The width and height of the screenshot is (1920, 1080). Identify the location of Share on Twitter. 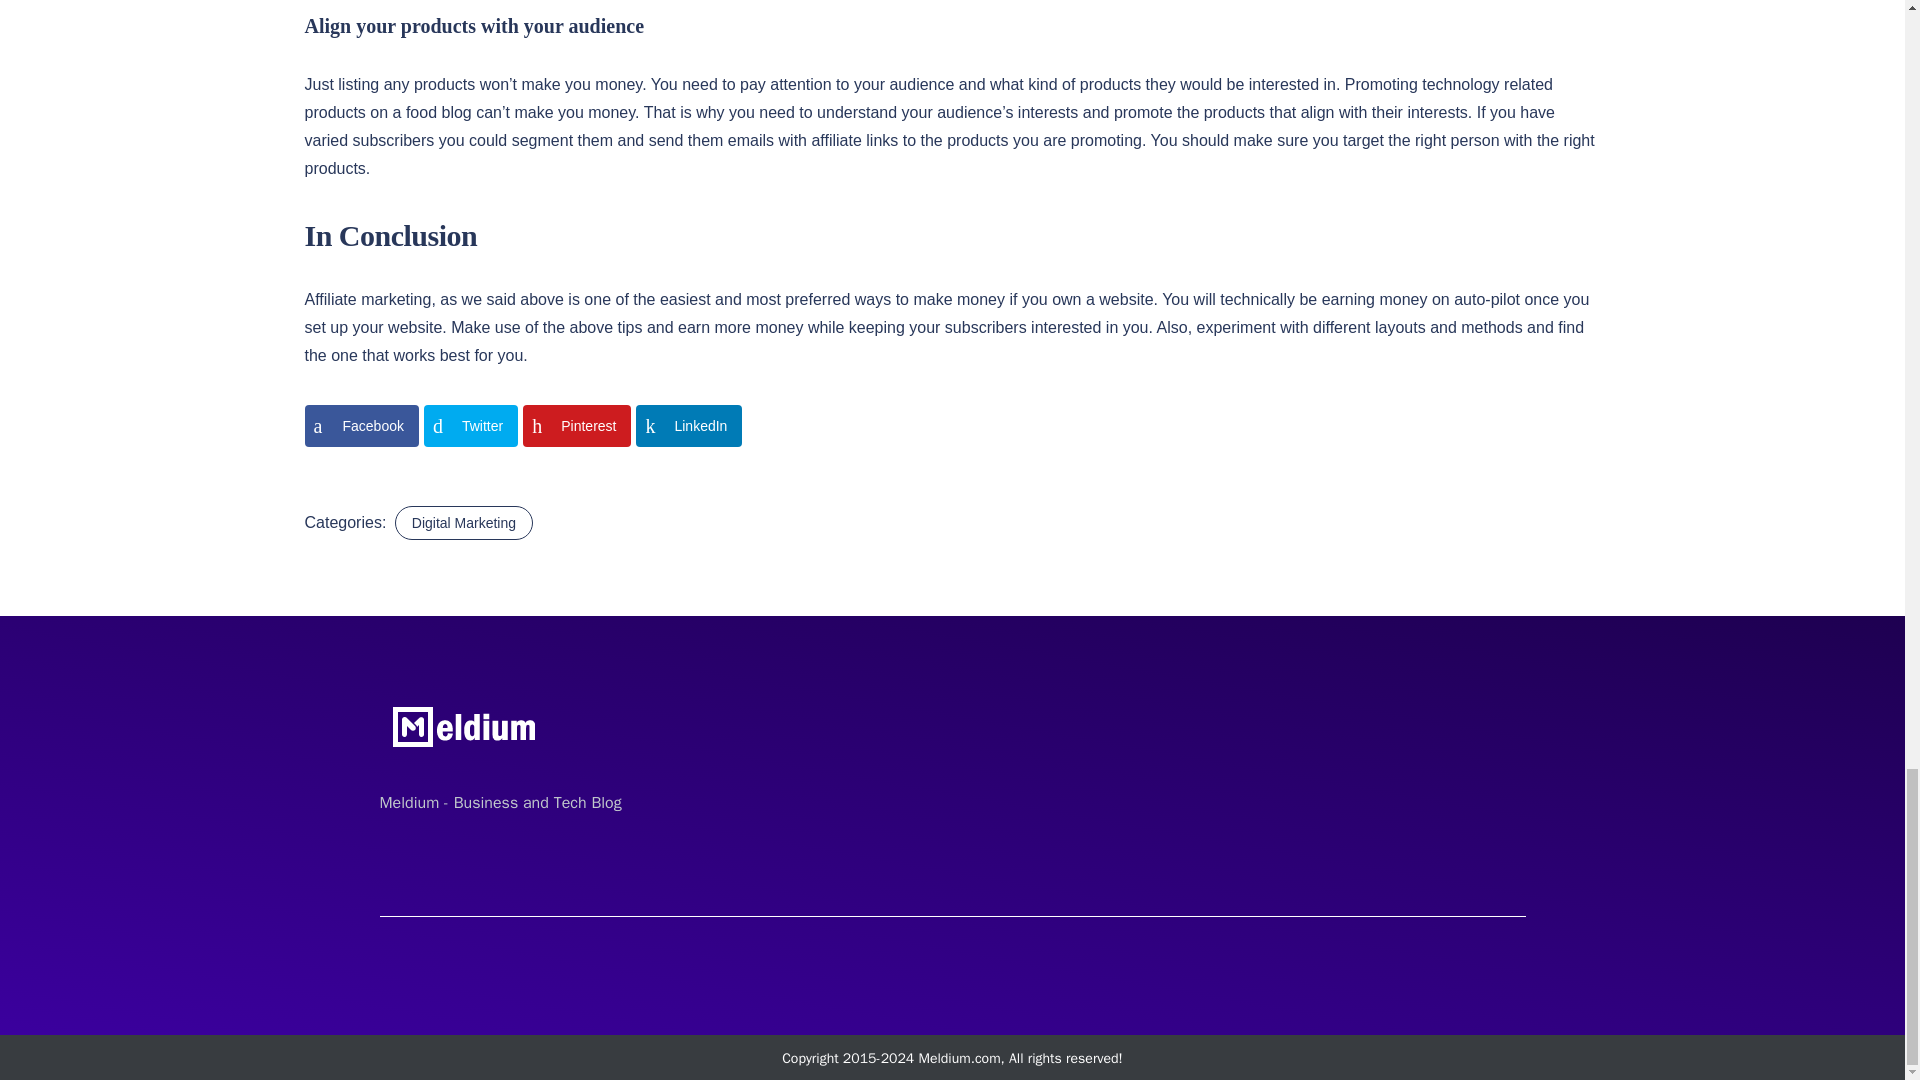
(471, 426).